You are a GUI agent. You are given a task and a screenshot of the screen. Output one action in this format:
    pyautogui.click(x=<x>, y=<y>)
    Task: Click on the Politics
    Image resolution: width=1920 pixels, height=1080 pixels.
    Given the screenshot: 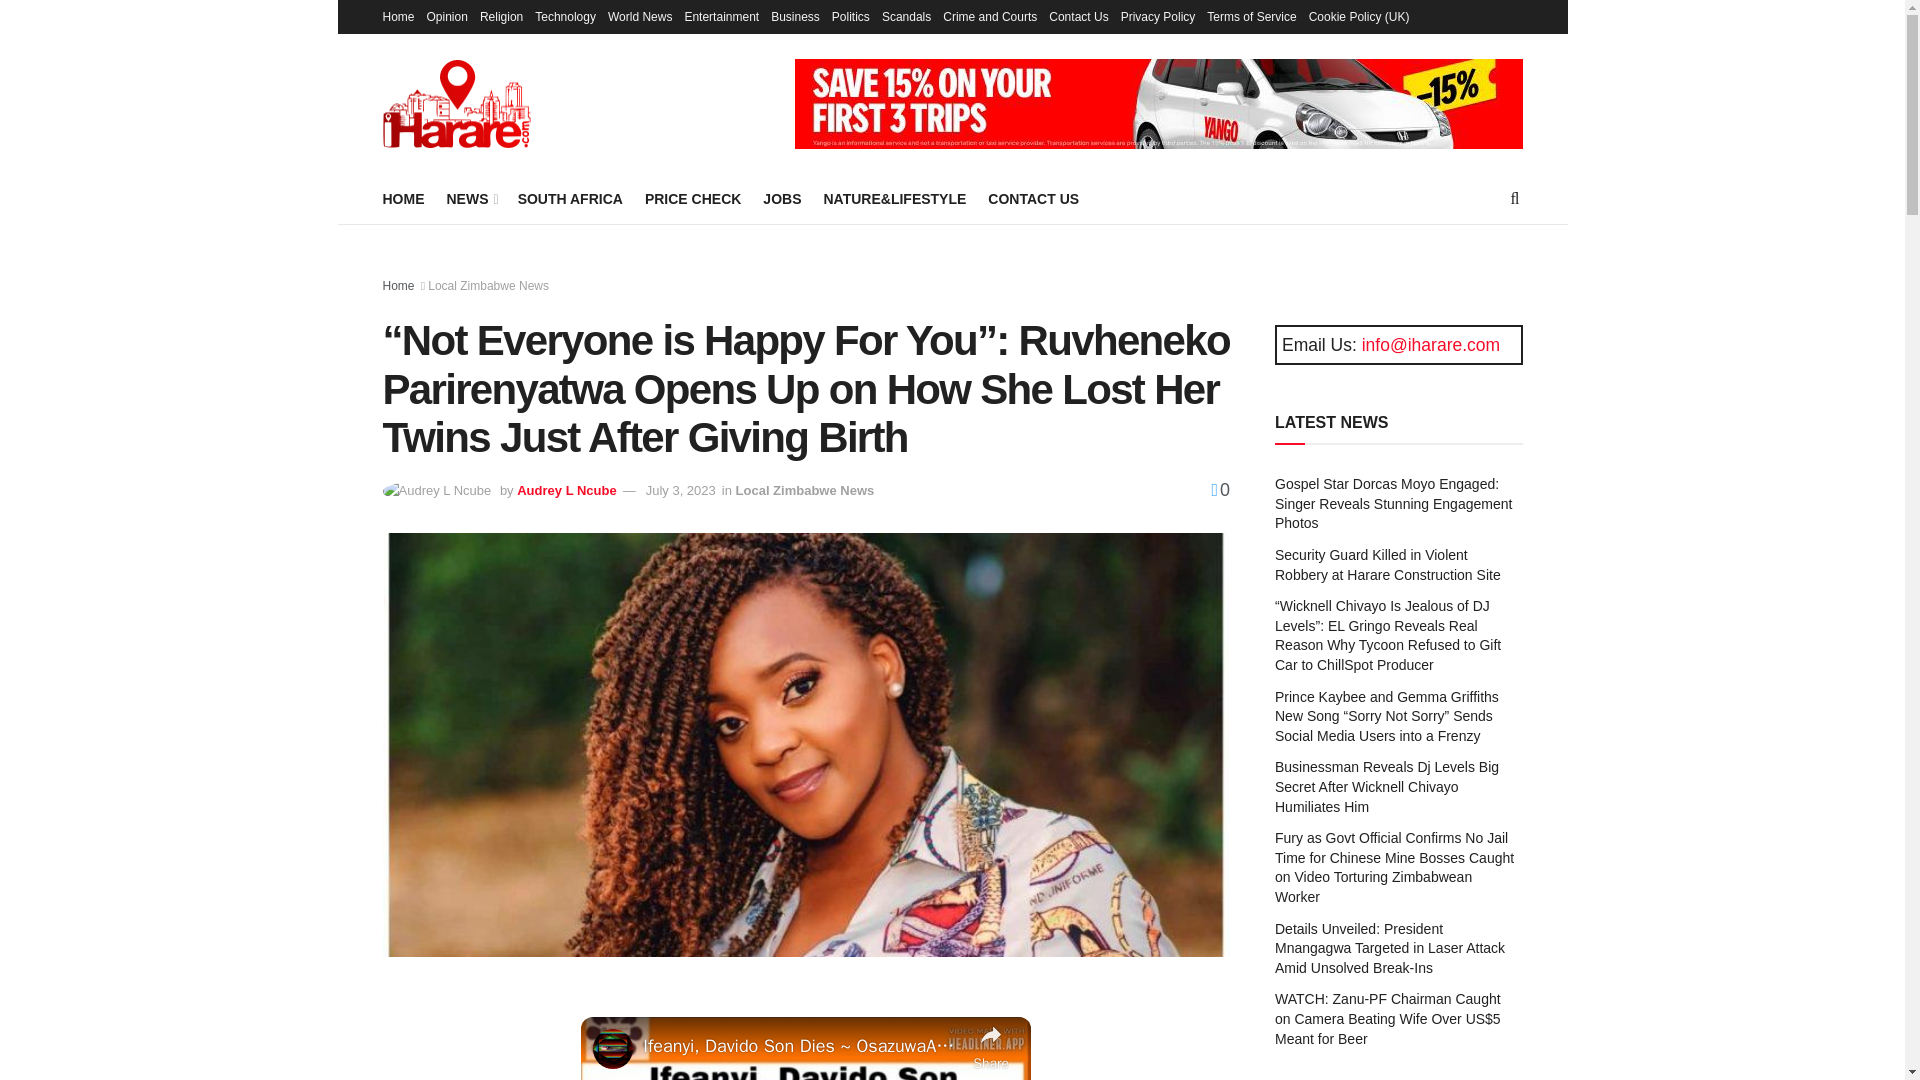 What is the action you would take?
    pyautogui.click(x=850, y=16)
    